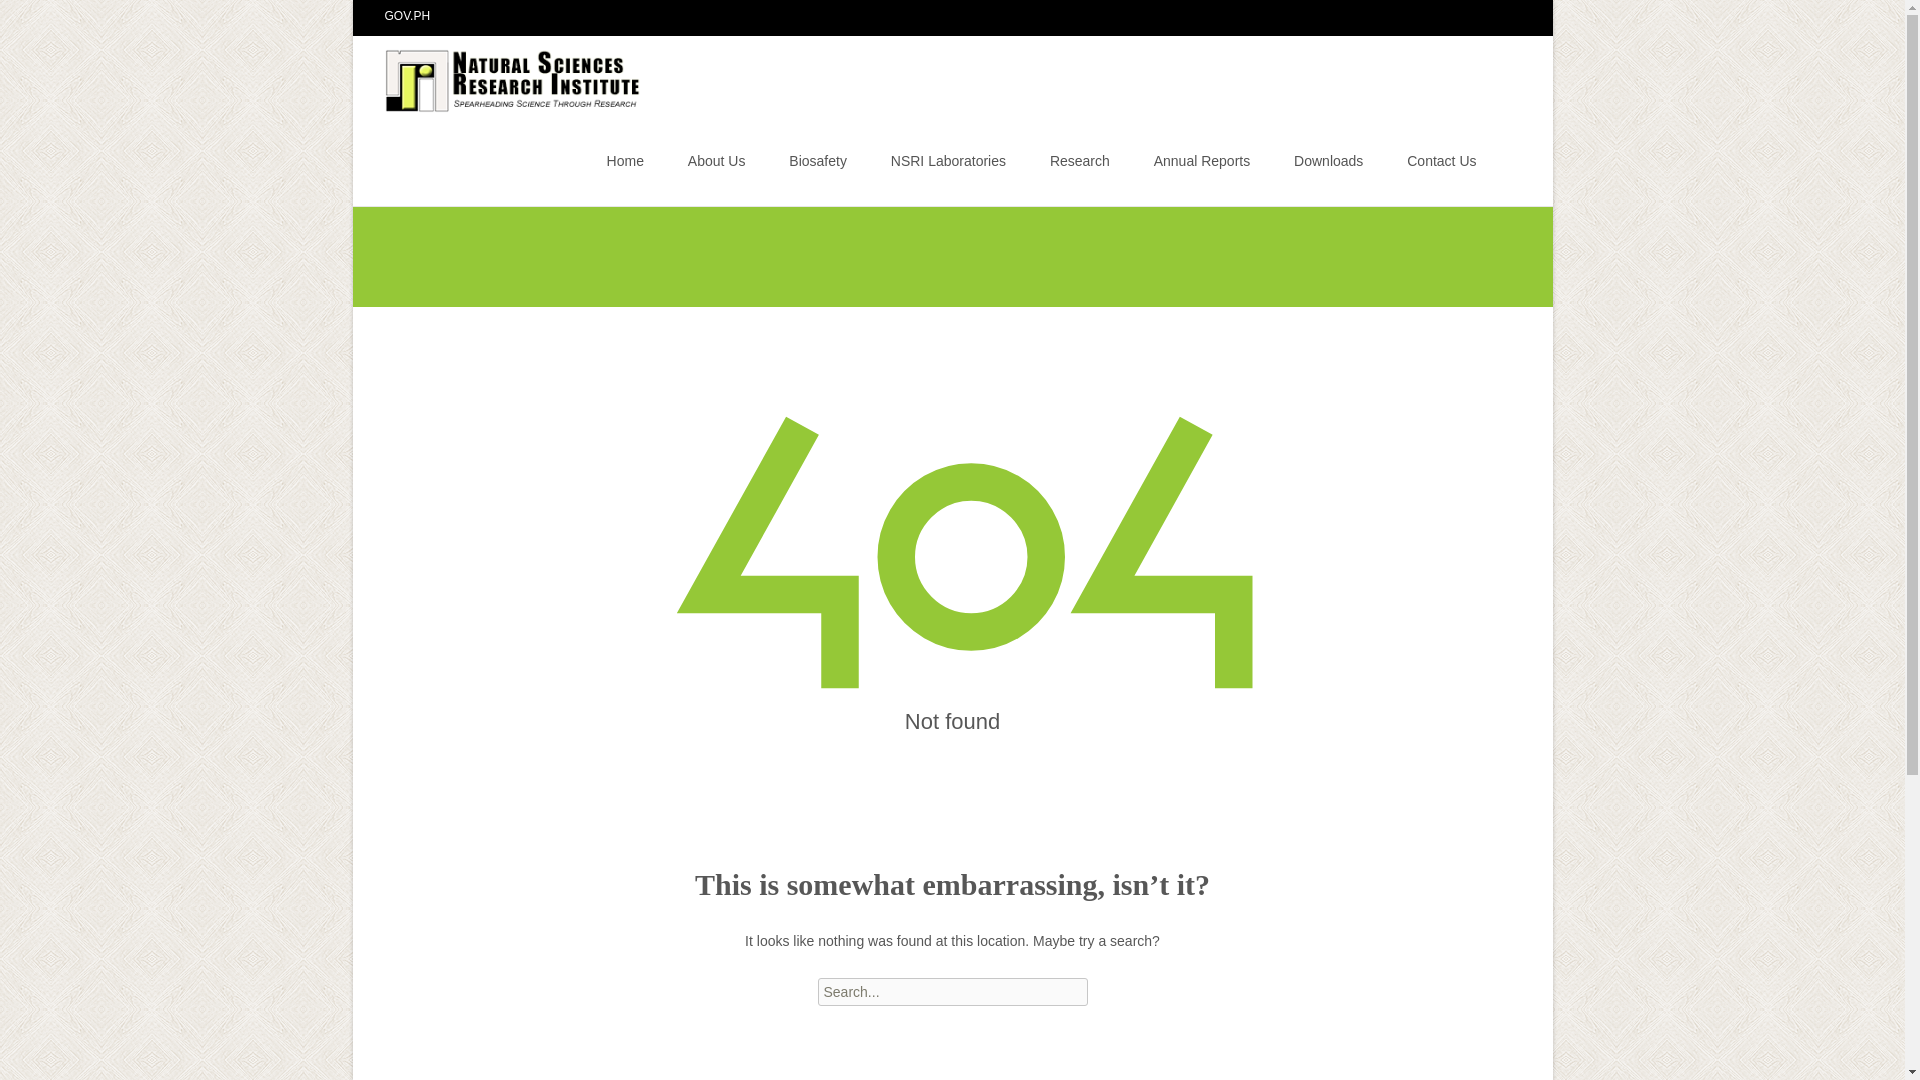 The height and width of the screenshot is (1080, 1920). I want to click on Search for:, so click(952, 992).